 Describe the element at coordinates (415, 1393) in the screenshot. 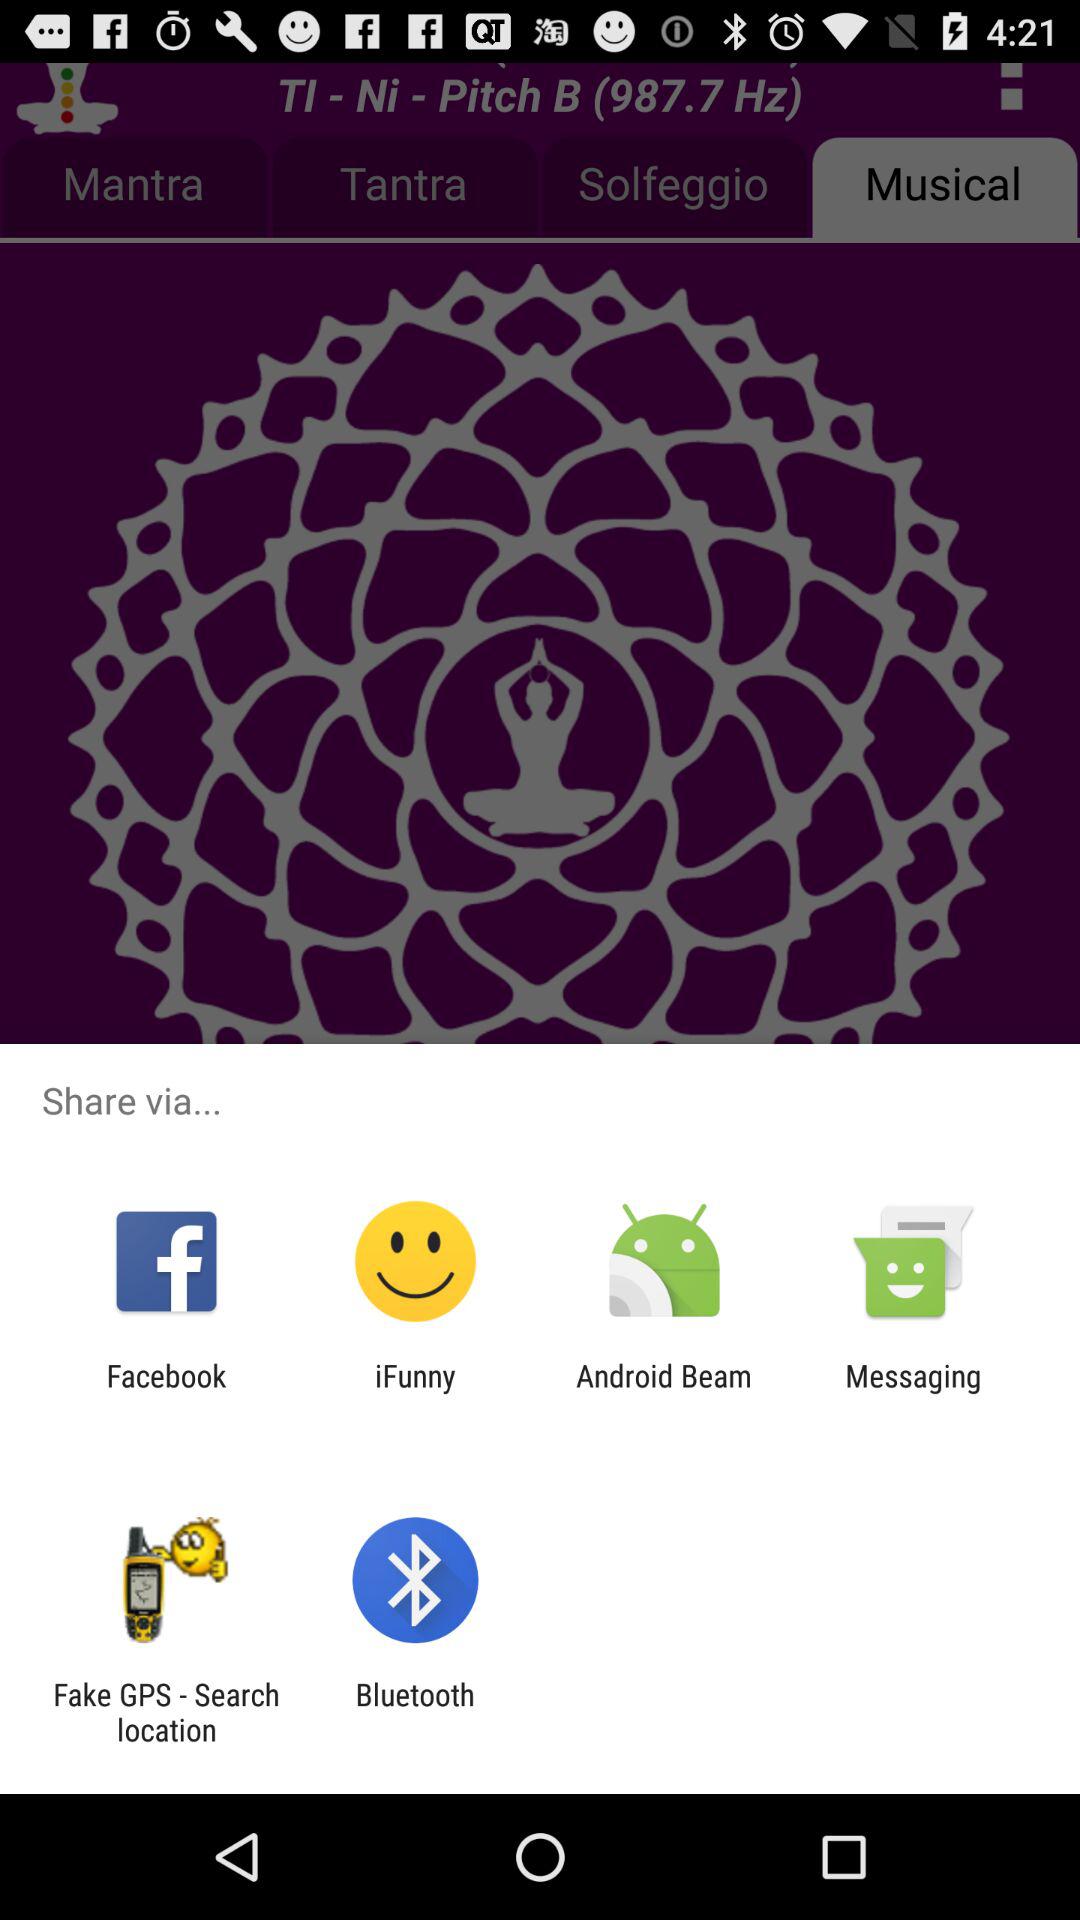

I see `click app next to android beam app` at that location.